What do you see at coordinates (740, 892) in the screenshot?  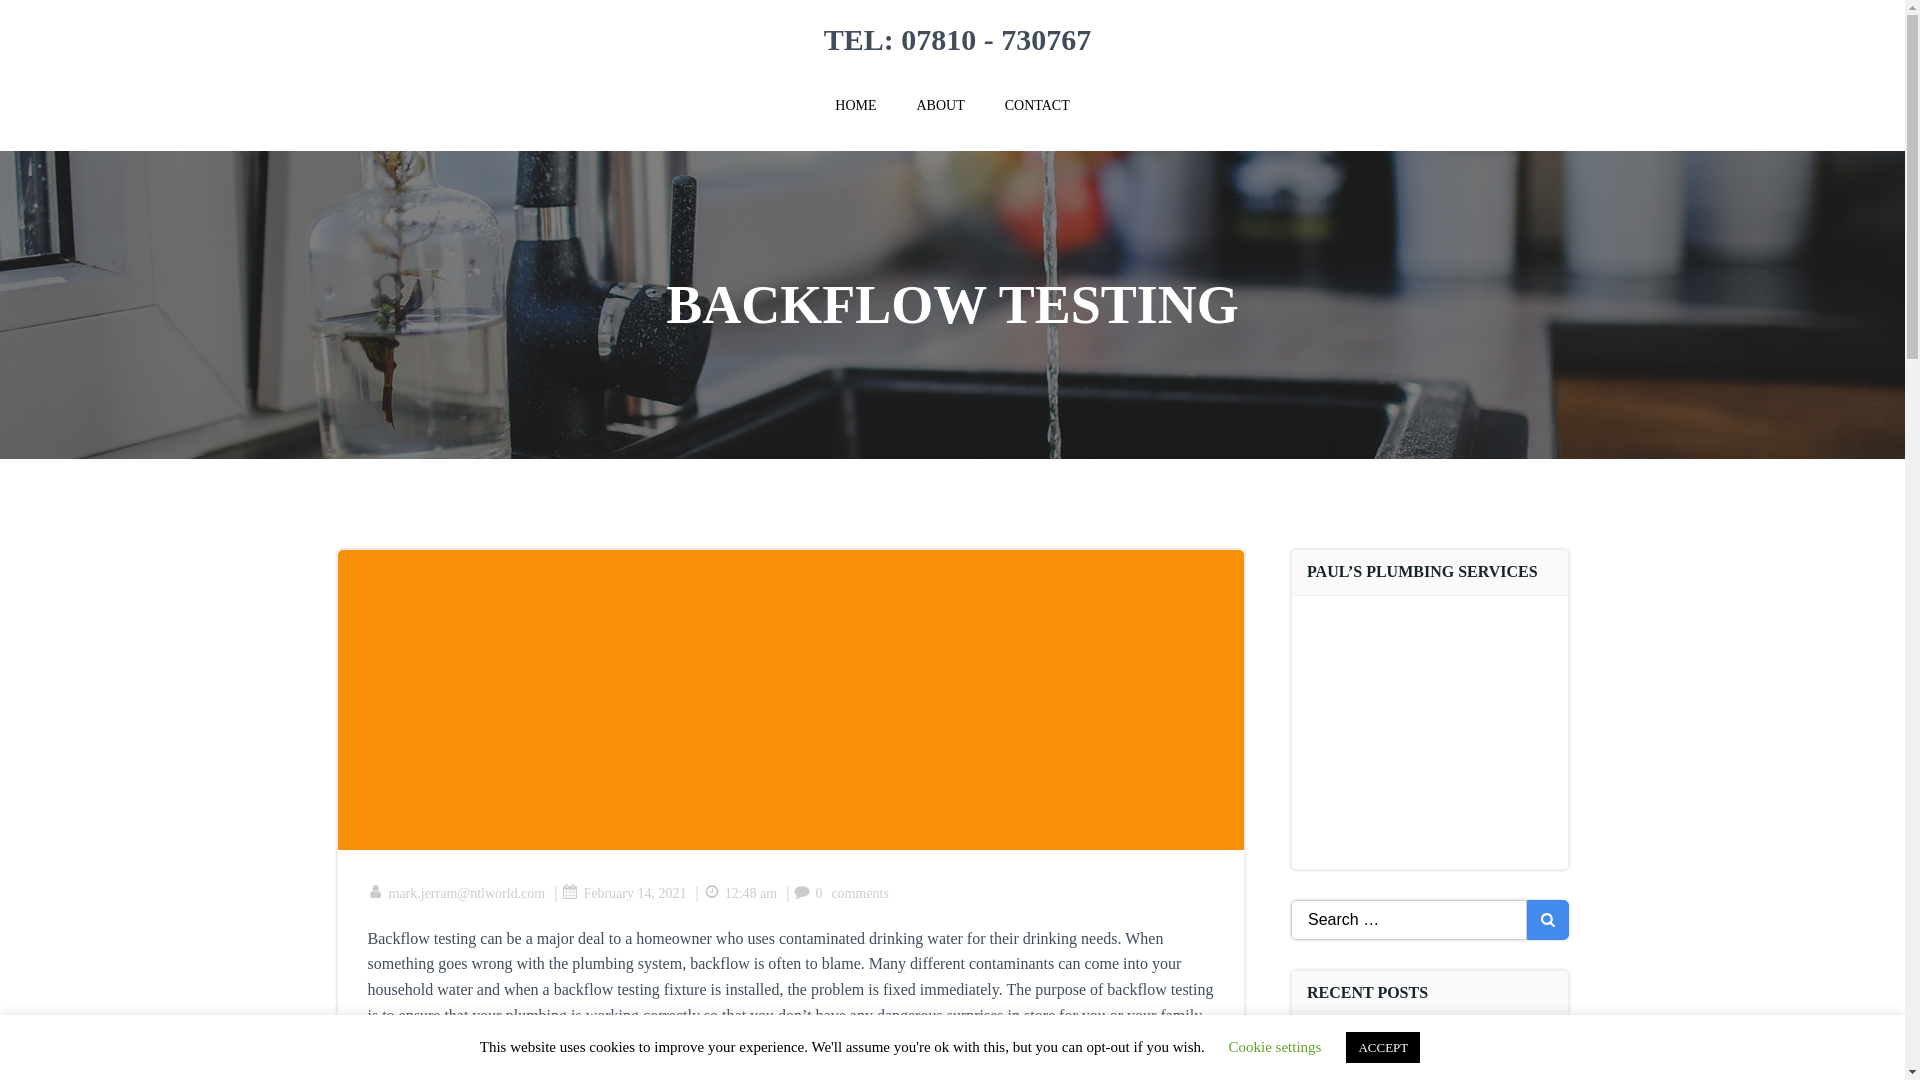 I see `12:48 am` at bounding box center [740, 892].